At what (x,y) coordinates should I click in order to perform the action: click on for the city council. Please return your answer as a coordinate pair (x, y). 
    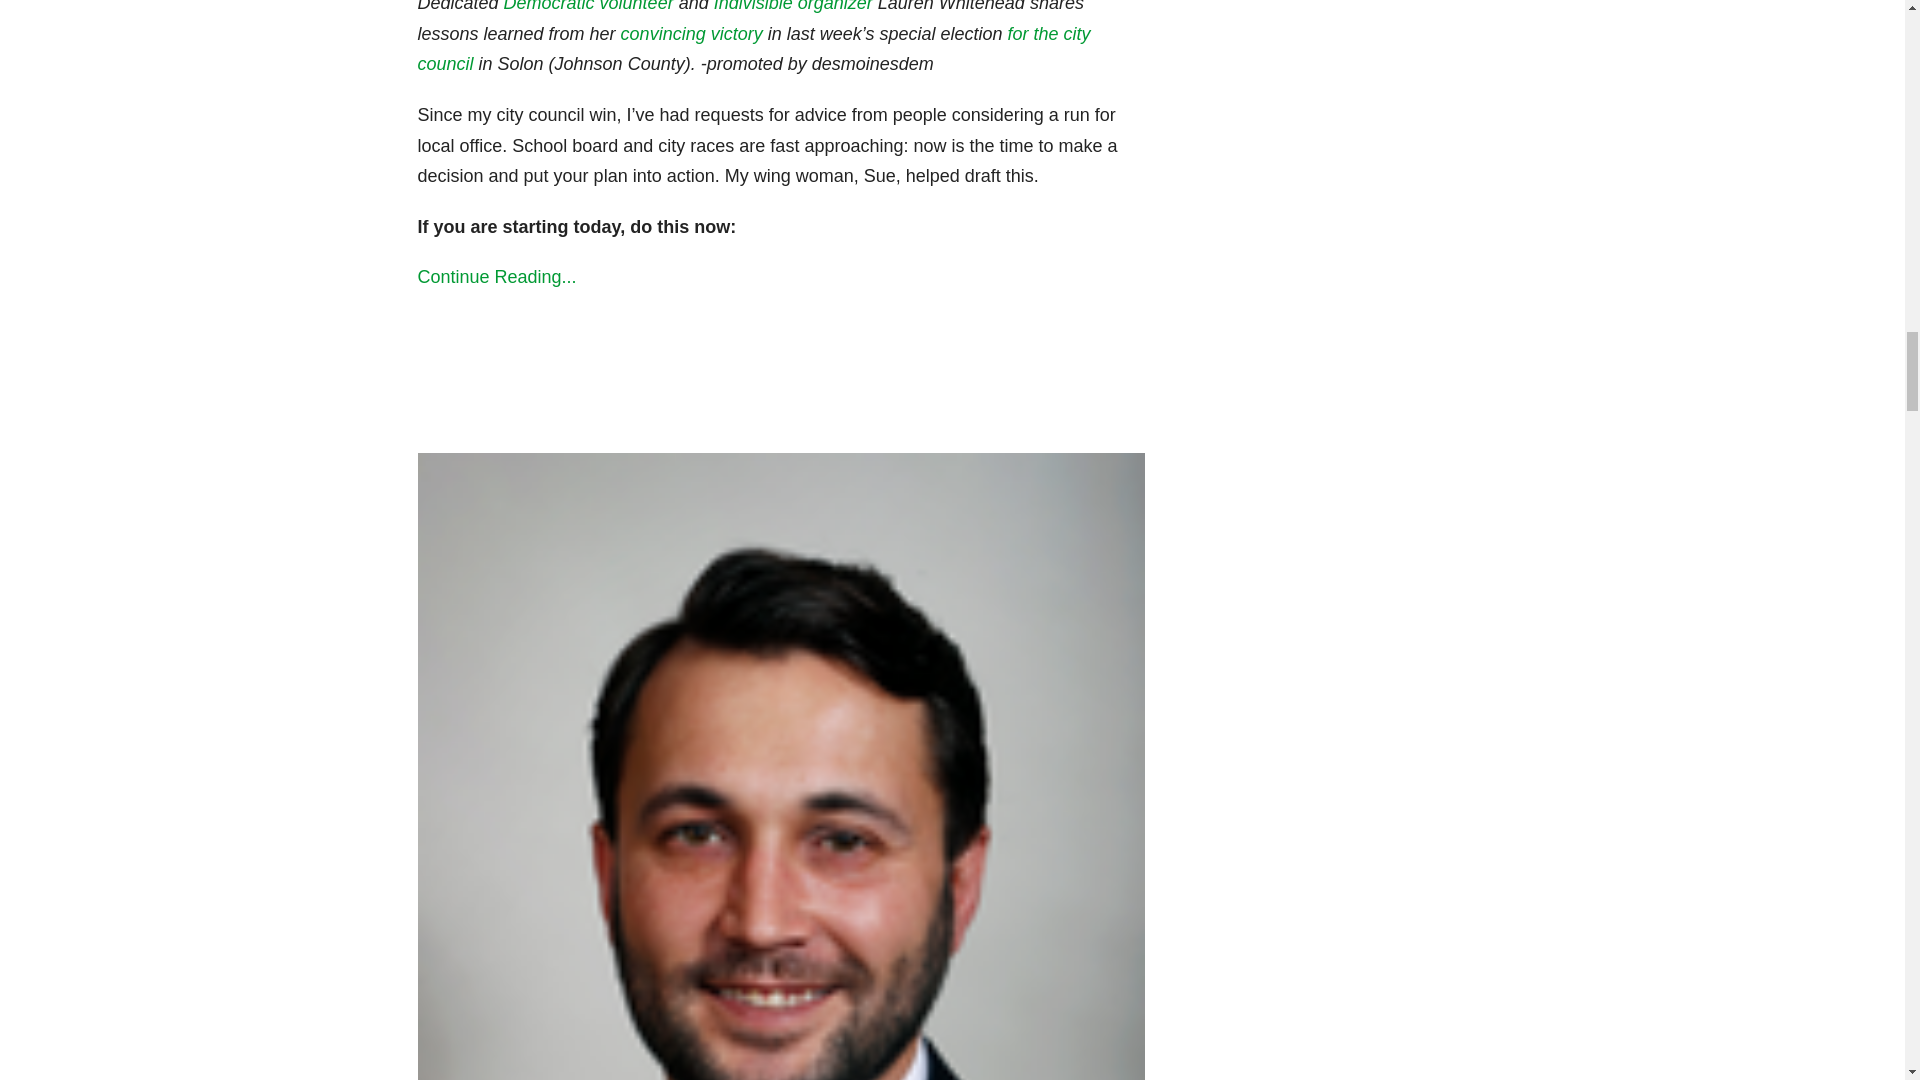
    Looking at the image, I should click on (754, 48).